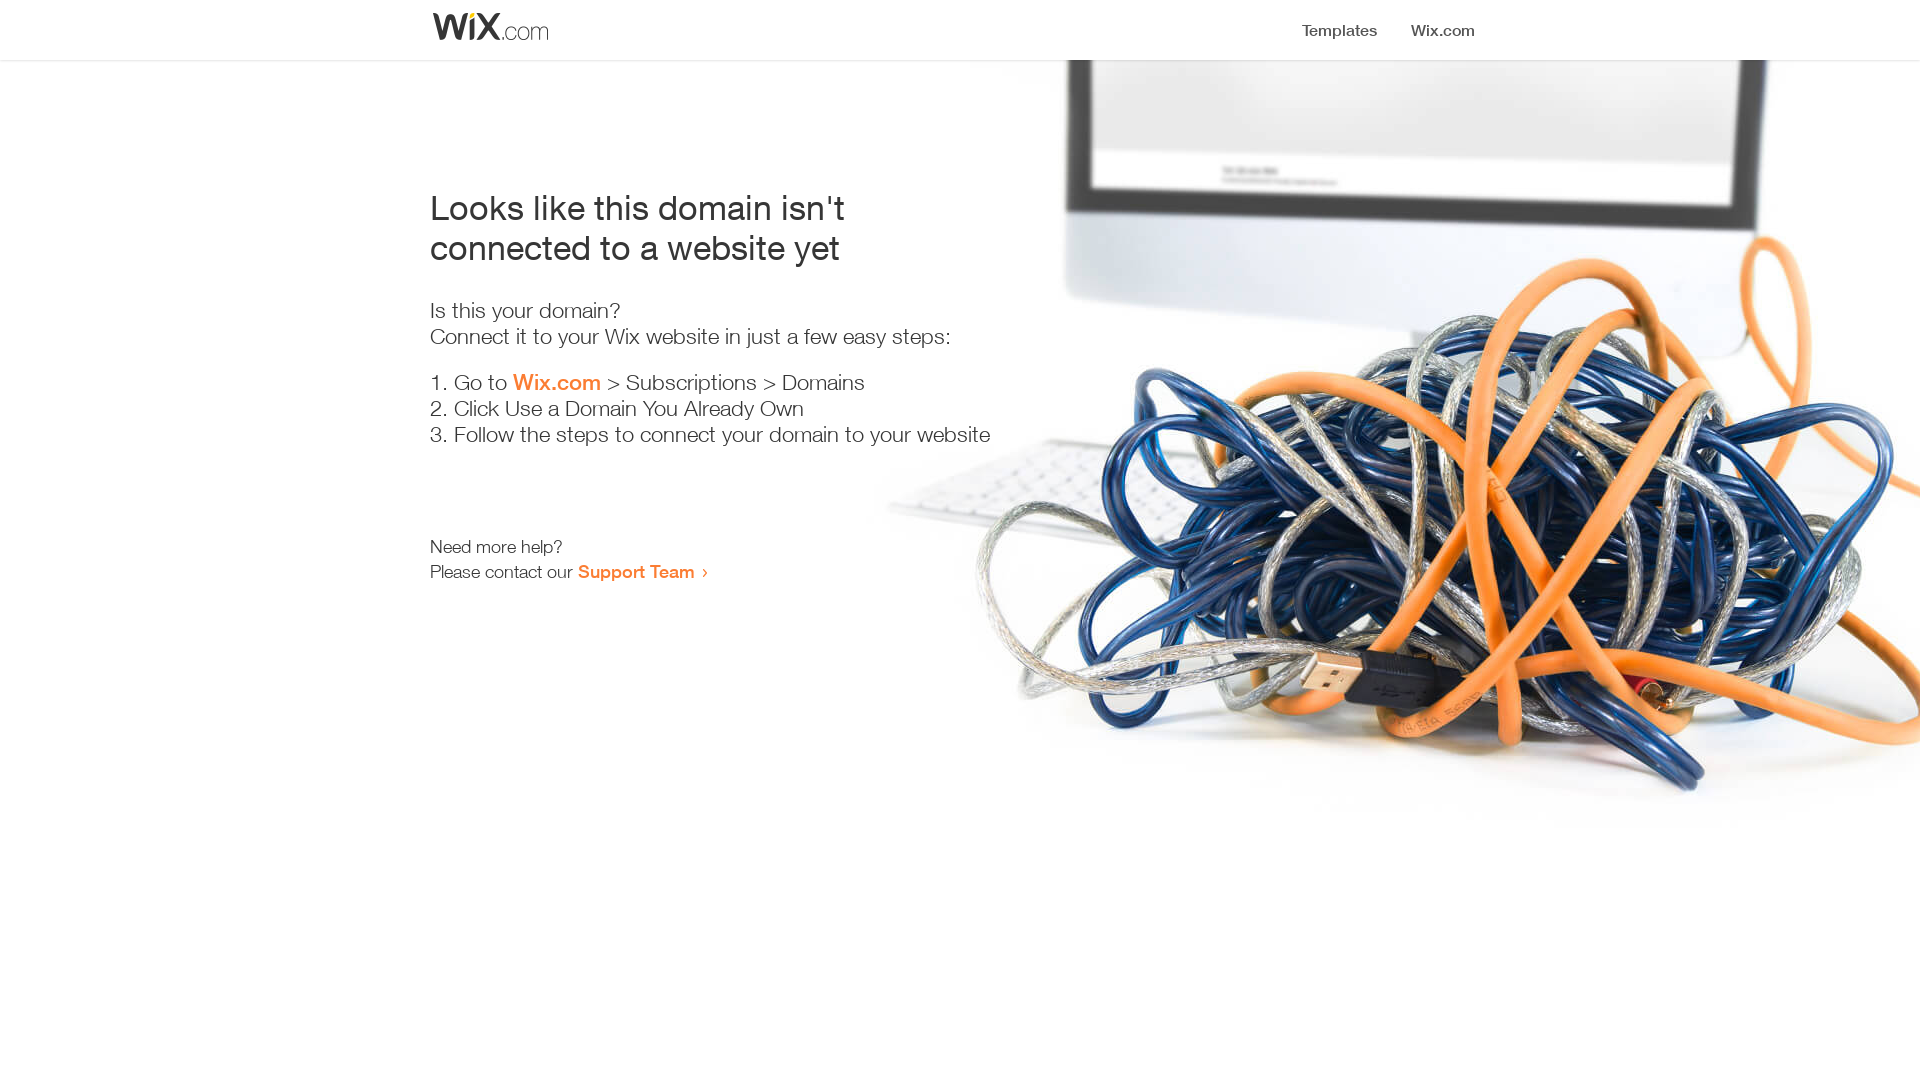  What do you see at coordinates (557, 382) in the screenshot?
I see `Wix.com` at bounding box center [557, 382].